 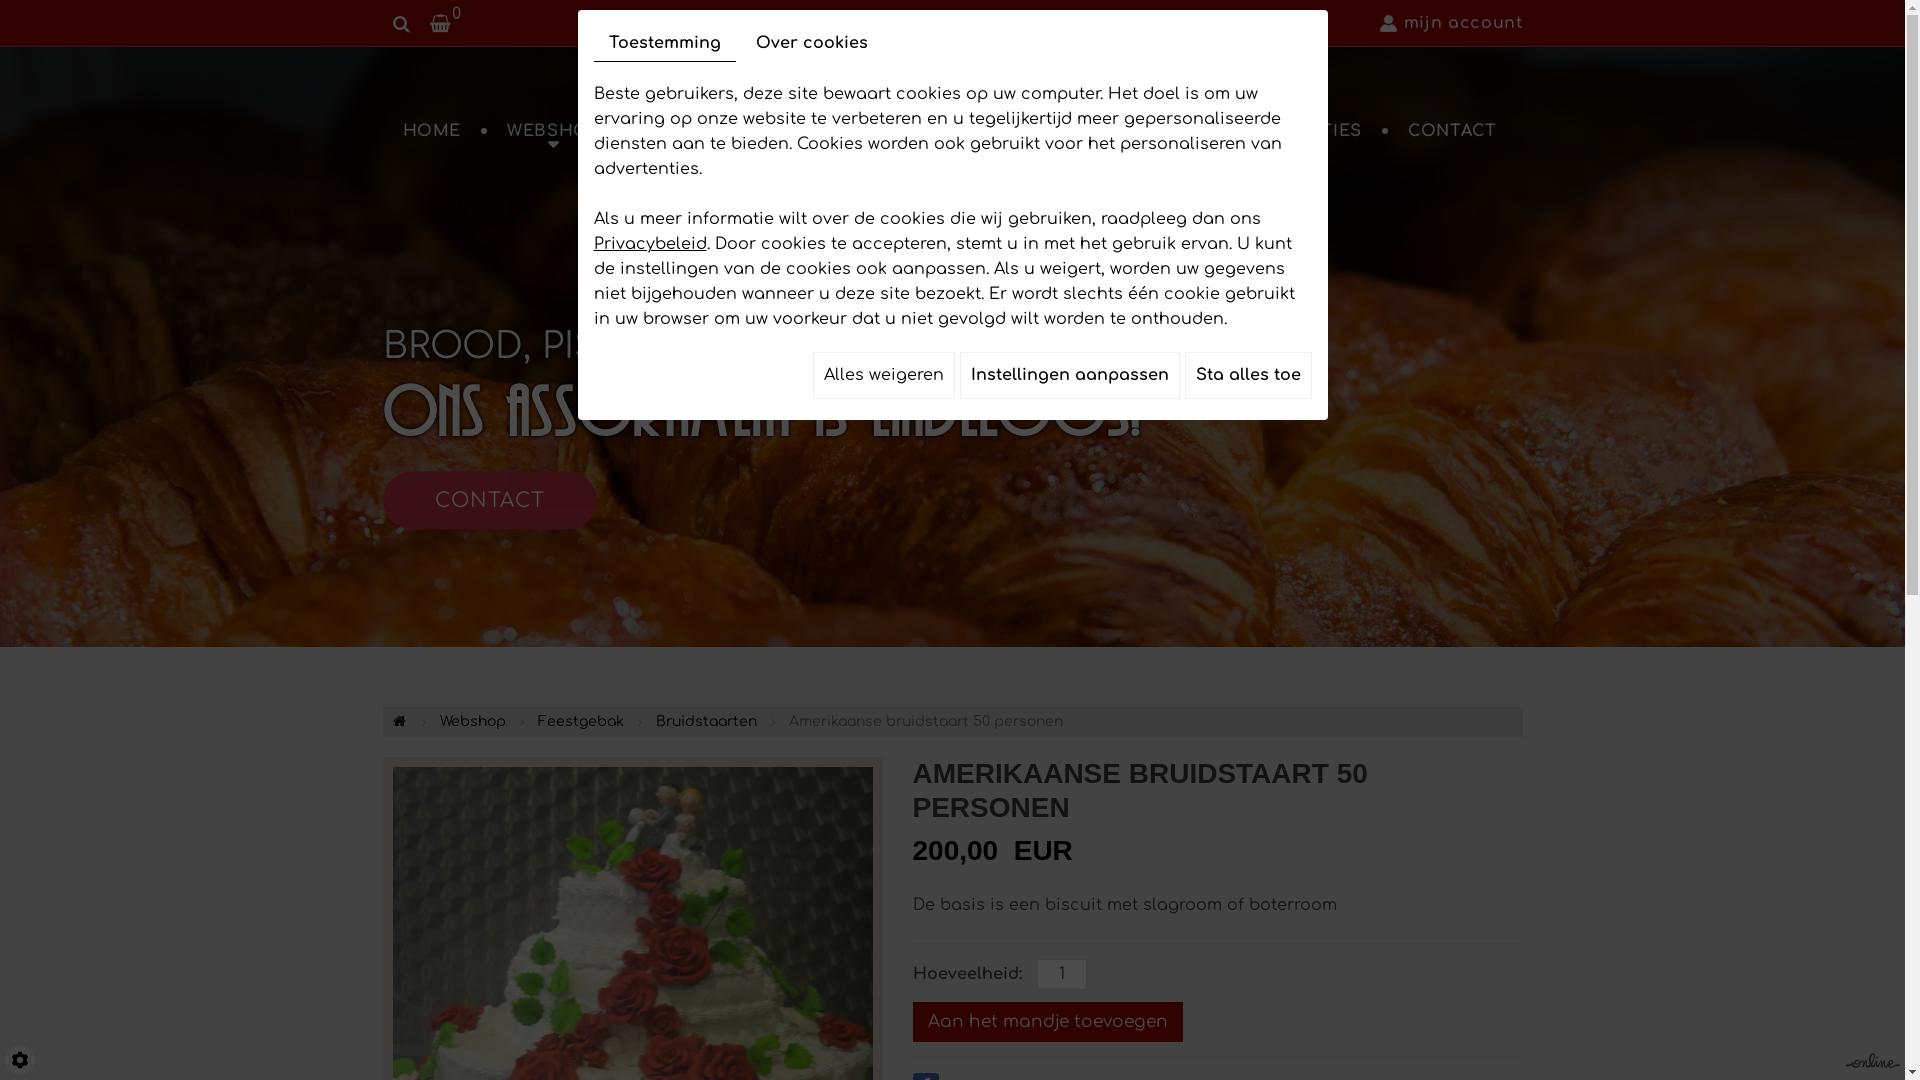 I want to click on Toestemming, so click(x=665, y=44).